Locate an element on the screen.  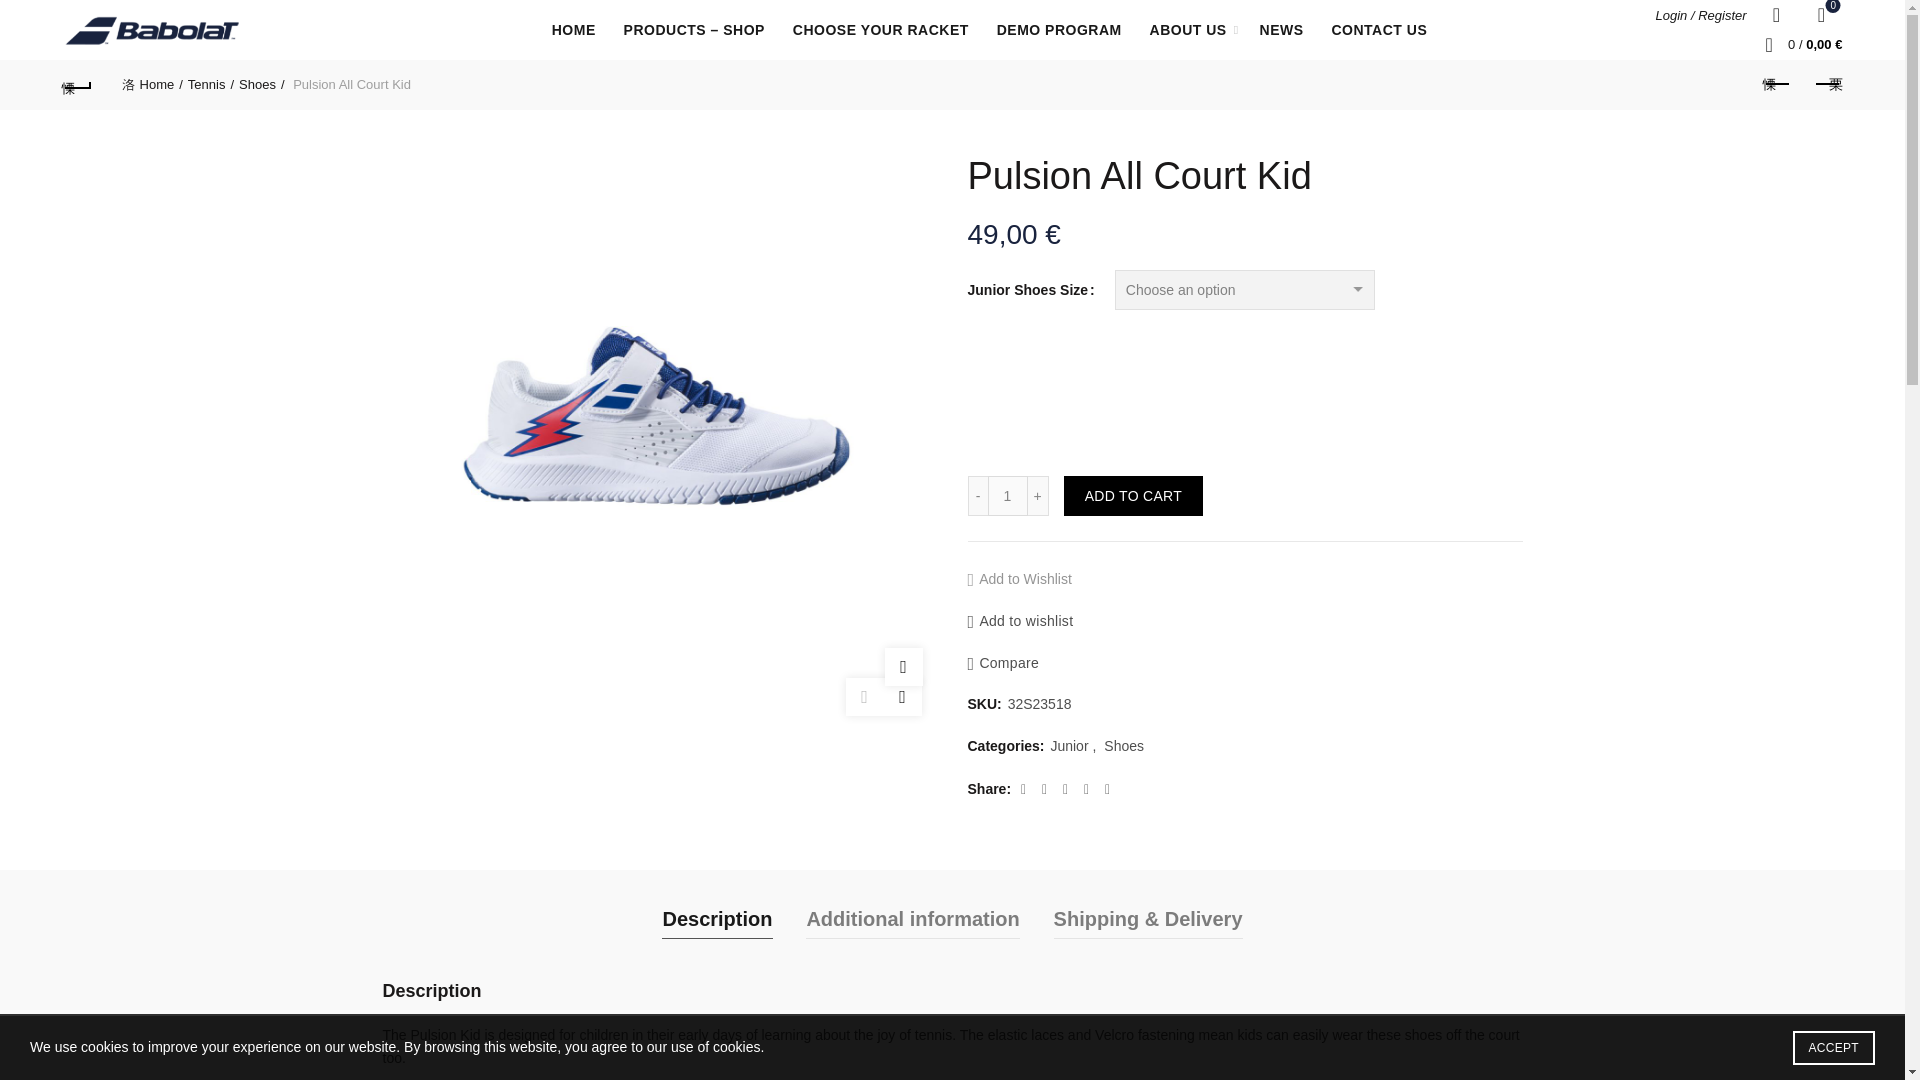
HOME is located at coordinates (574, 30).